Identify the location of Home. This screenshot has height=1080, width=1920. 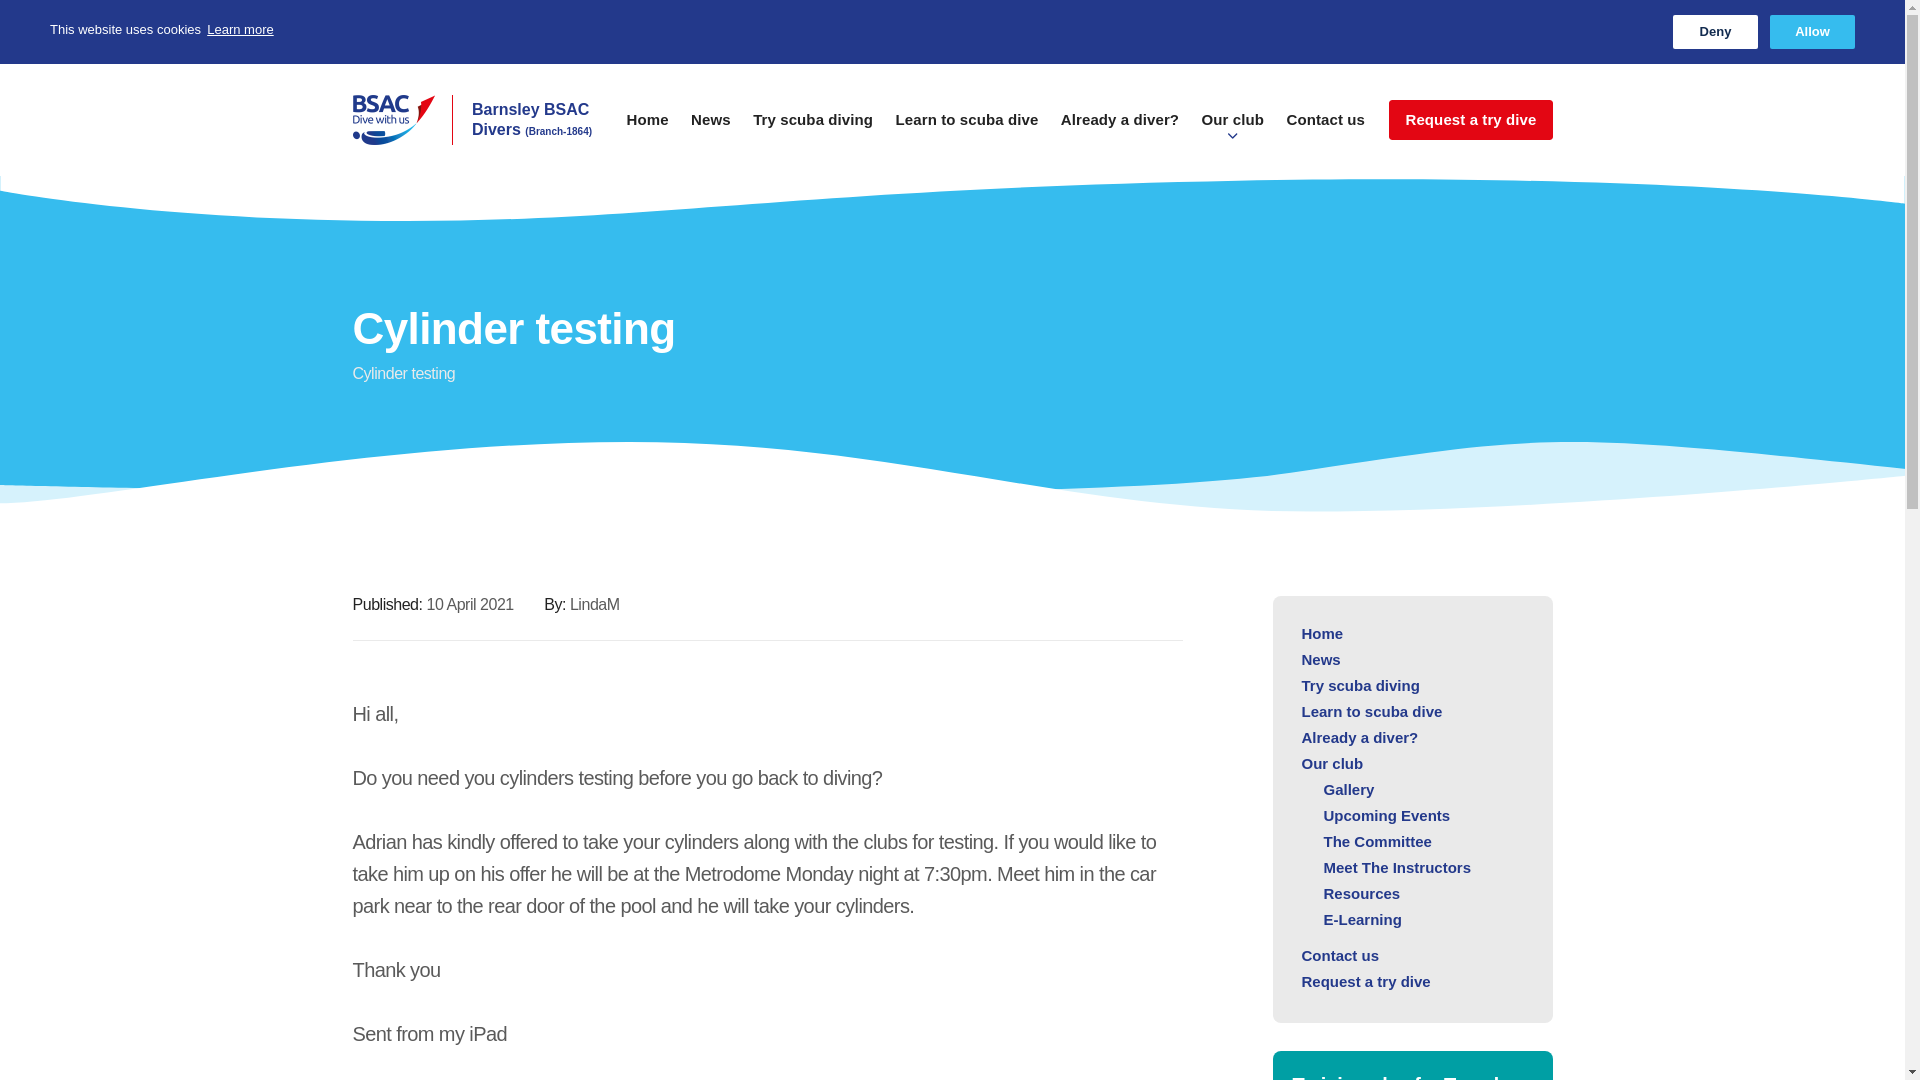
(648, 129).